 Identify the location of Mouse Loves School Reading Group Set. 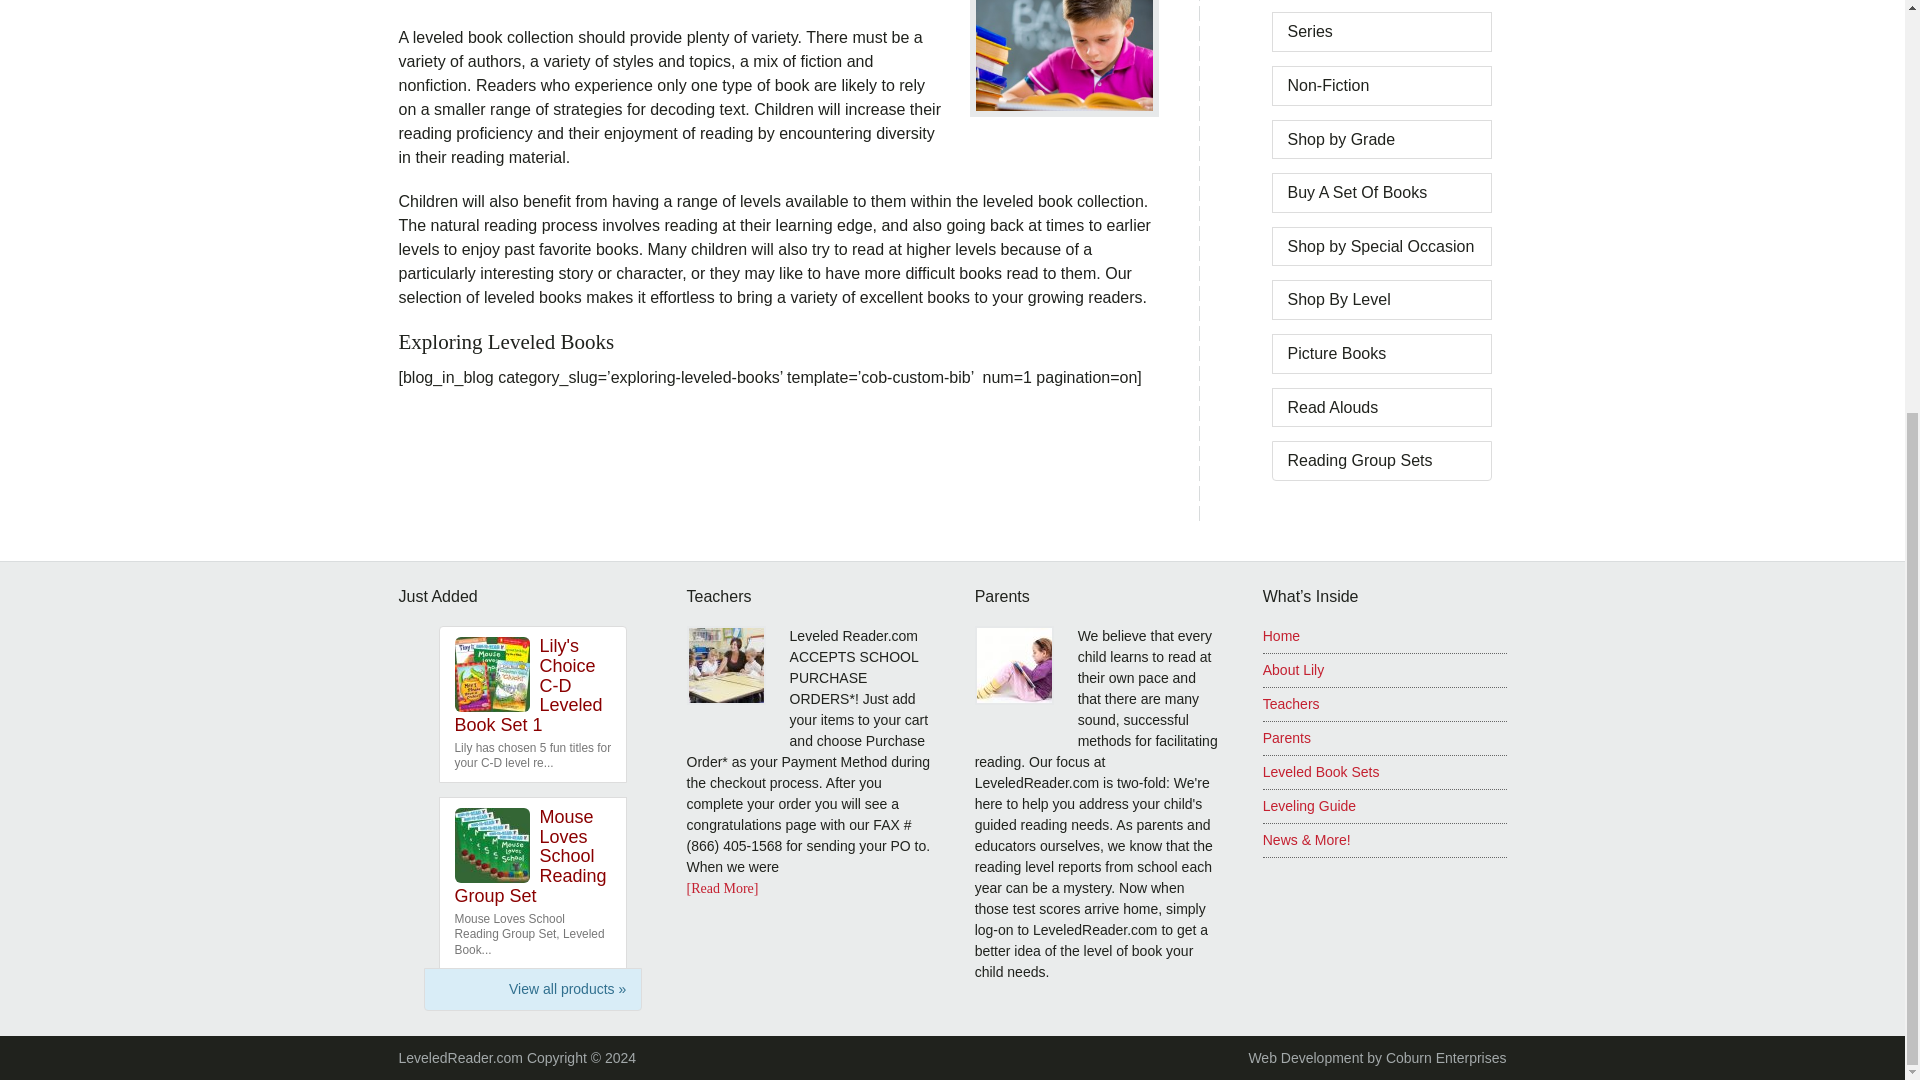
(530, 856).